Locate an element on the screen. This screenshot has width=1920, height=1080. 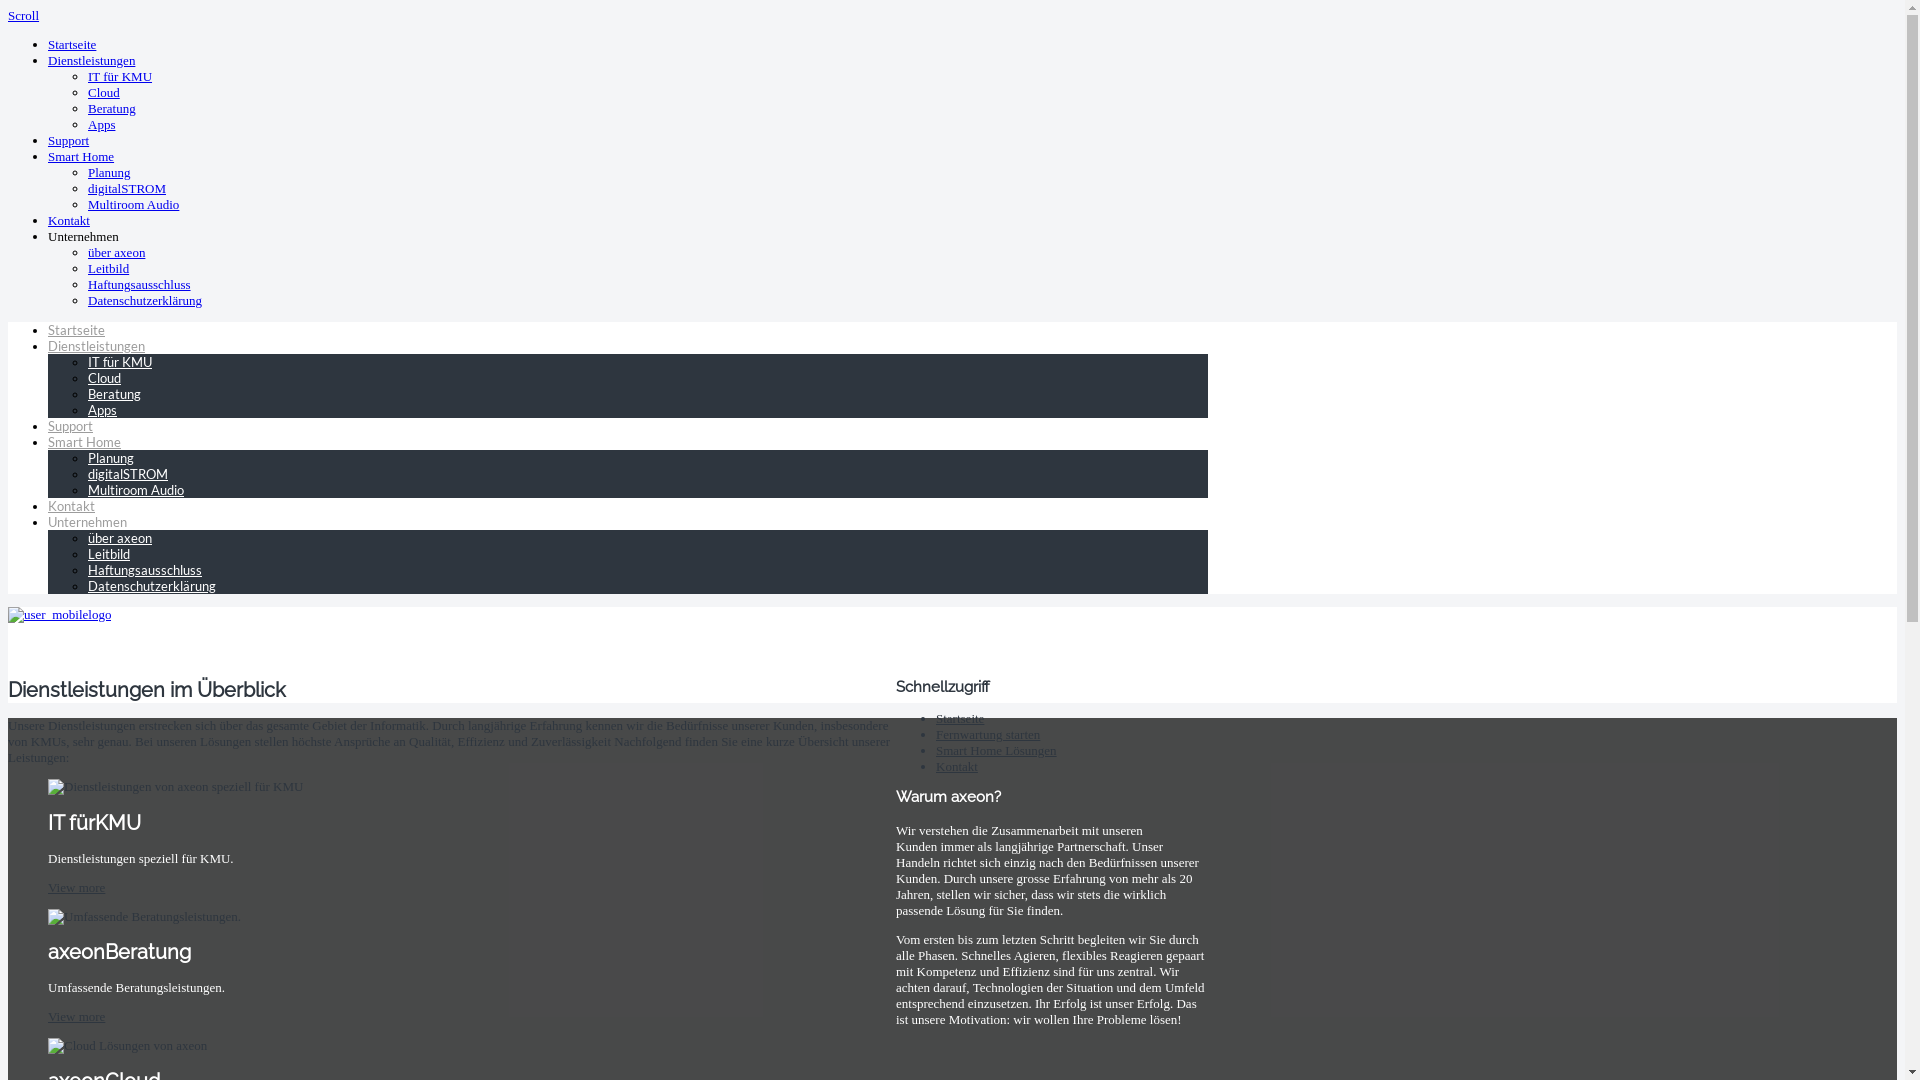
Cloud is located at coordinates (104, 92).